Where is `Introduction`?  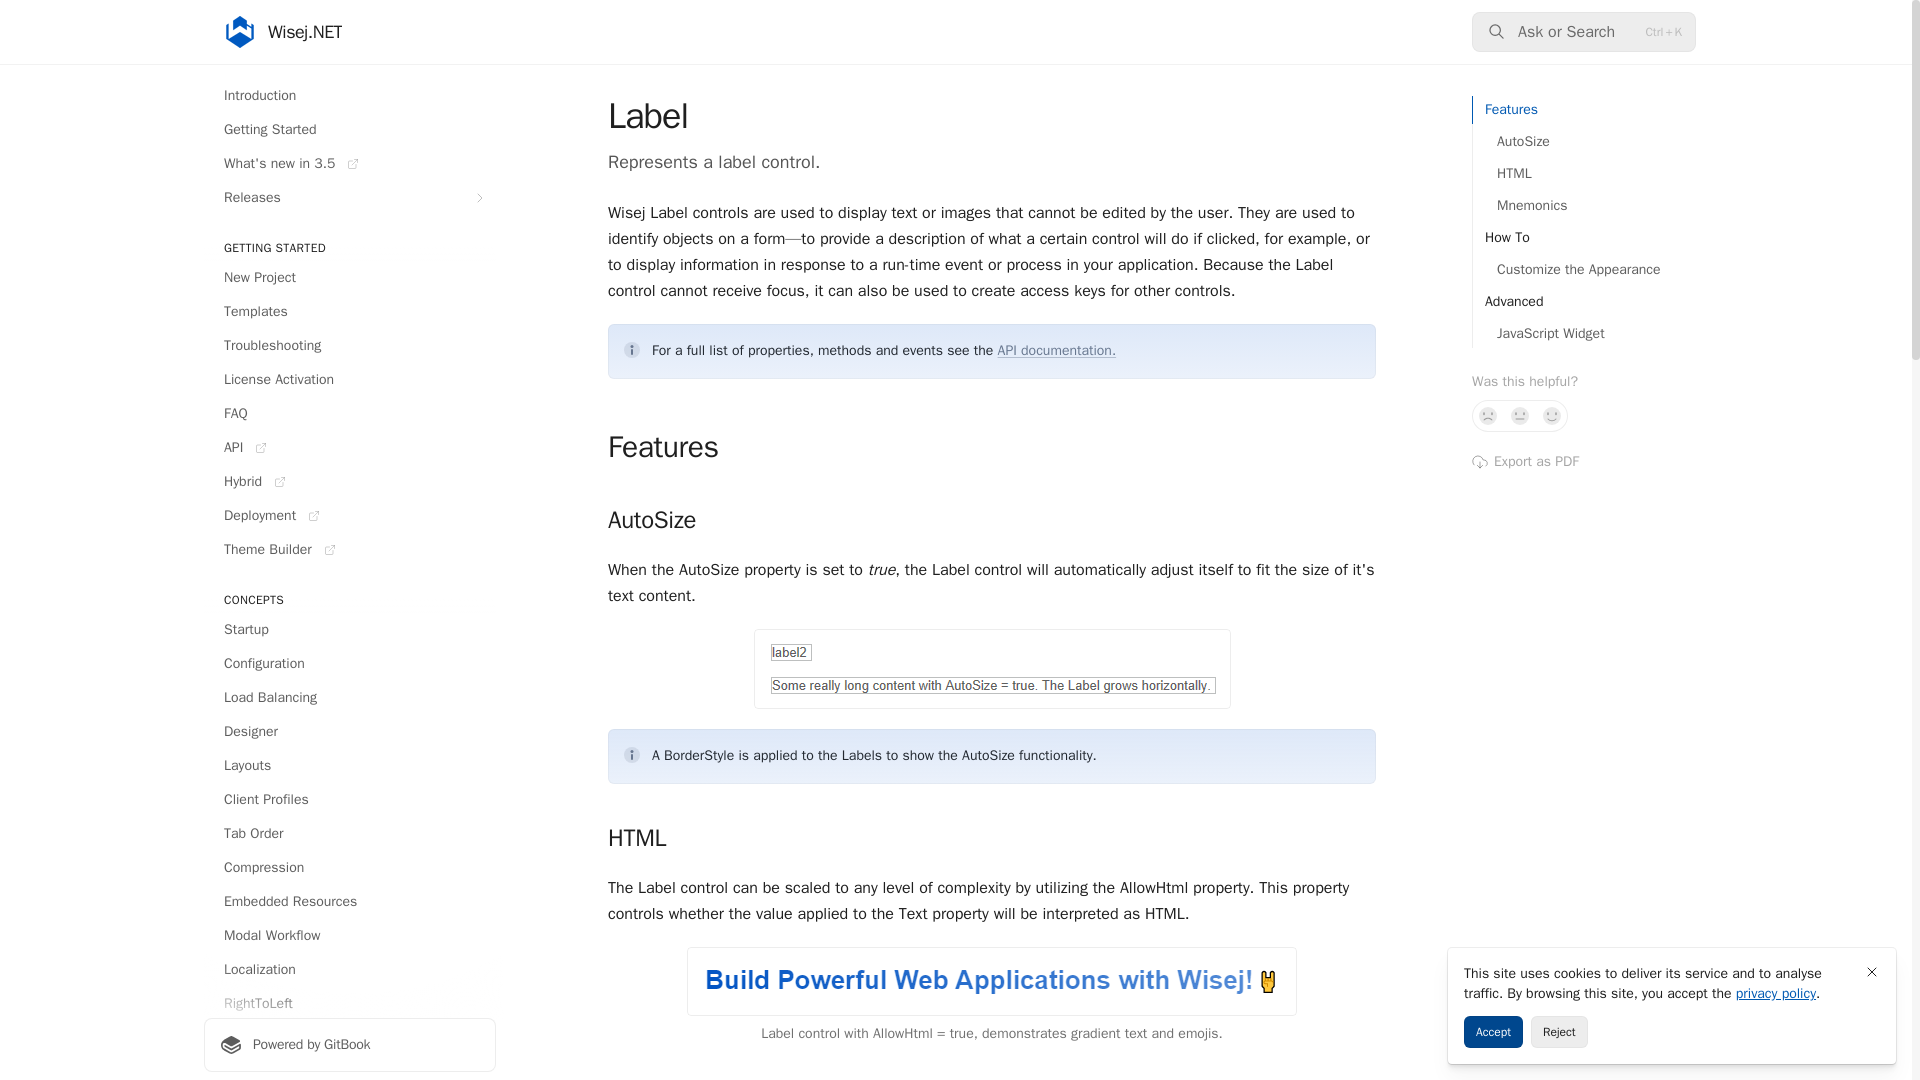
Introduction is located at coordinates (349, 96).